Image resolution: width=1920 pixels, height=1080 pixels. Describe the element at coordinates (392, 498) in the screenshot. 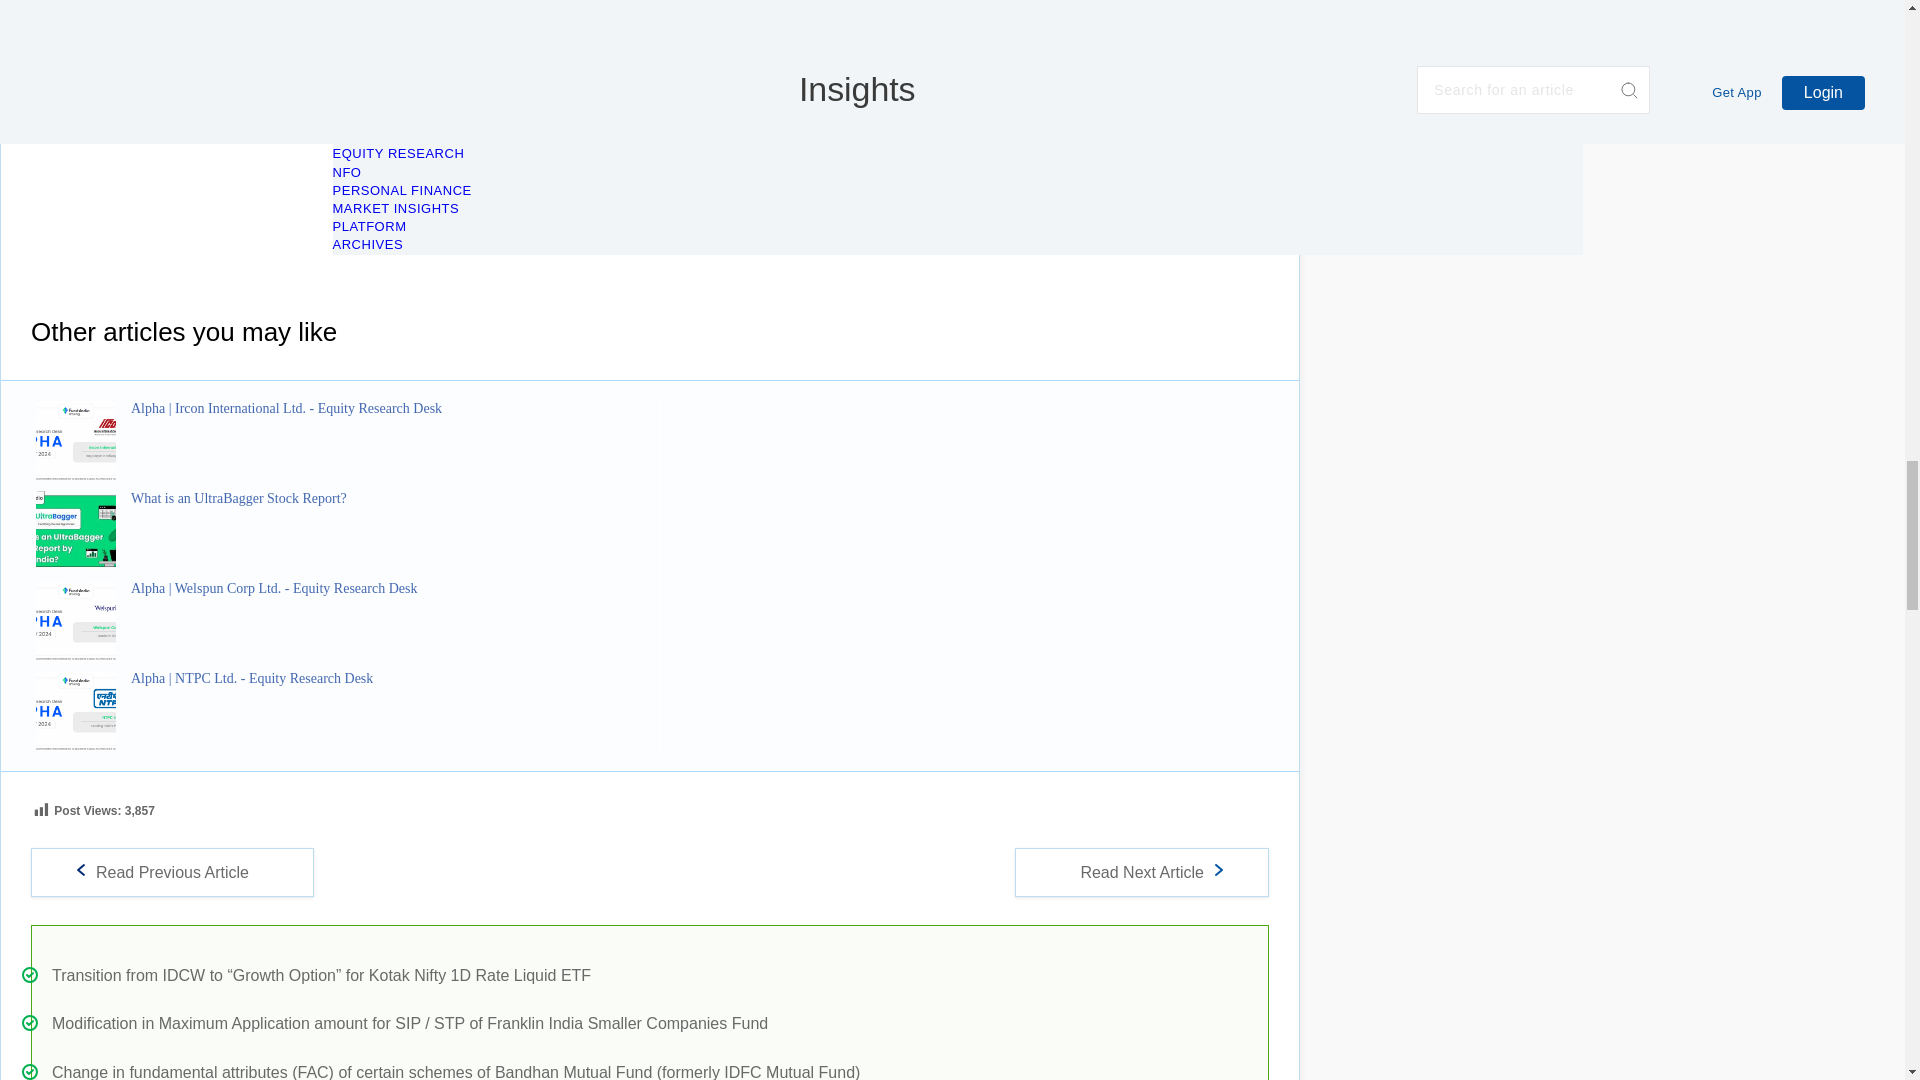

I see `What is an UltraBagger Stock Report?` at that location.